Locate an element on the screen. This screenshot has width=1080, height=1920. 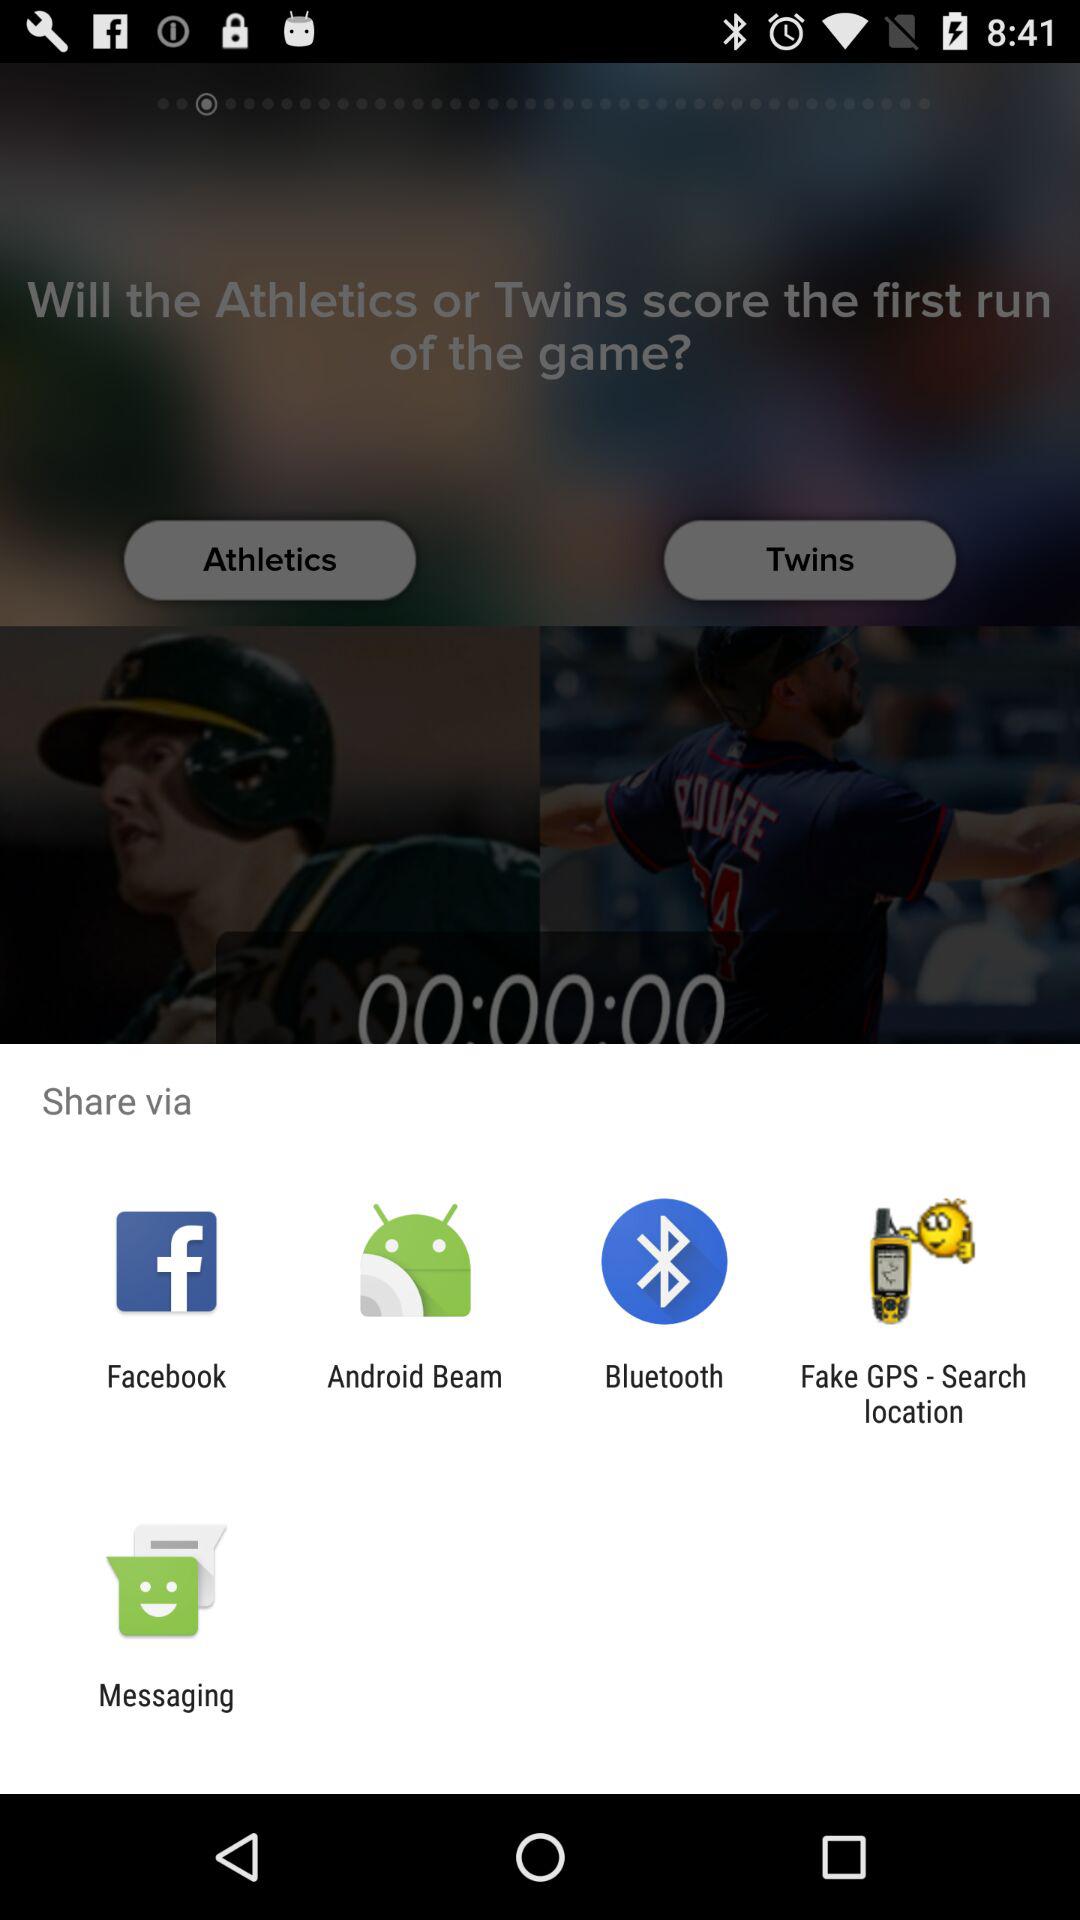
click the app to the left of the android beam app is located at coordinates (166, 1393).